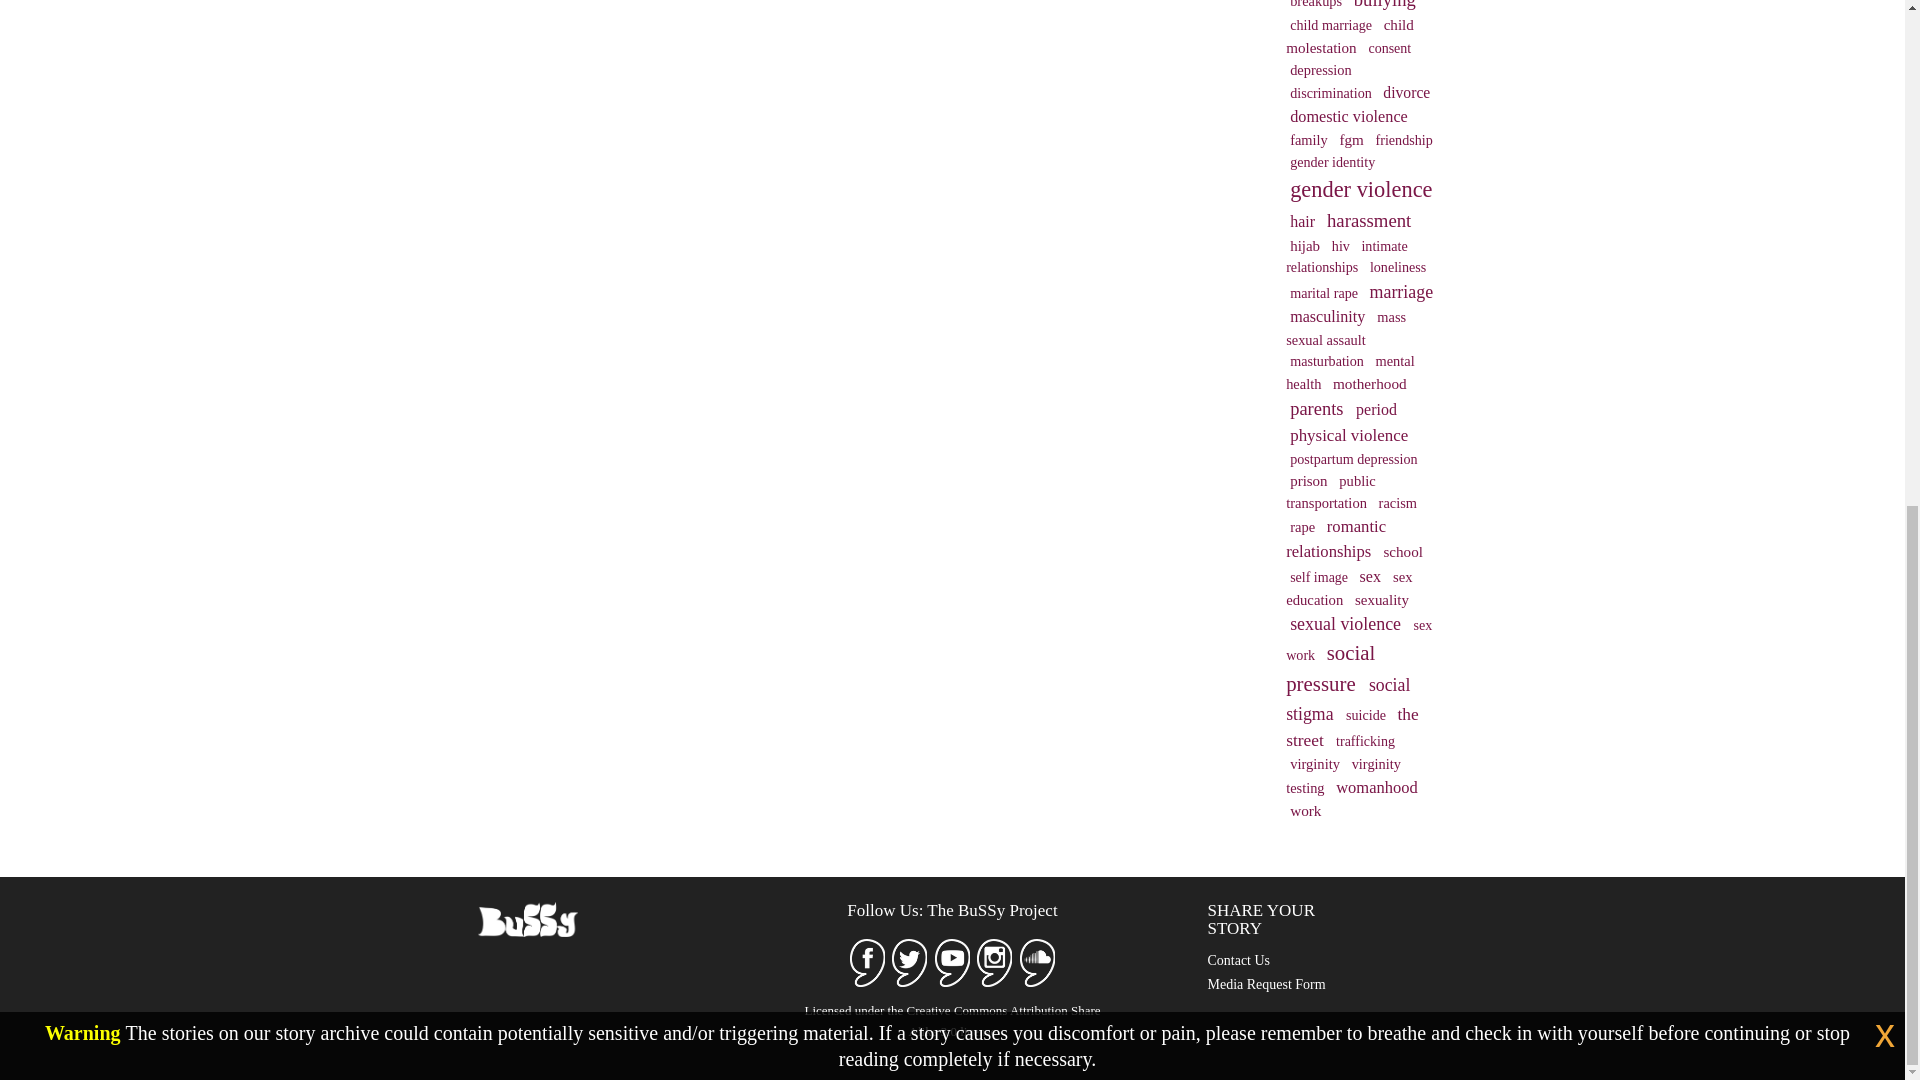 The image size is (1920, 1080). Describe the element at coordinates (1348, 116) in the screenshot. I see `78 items tagged with domestic violence` at that location.